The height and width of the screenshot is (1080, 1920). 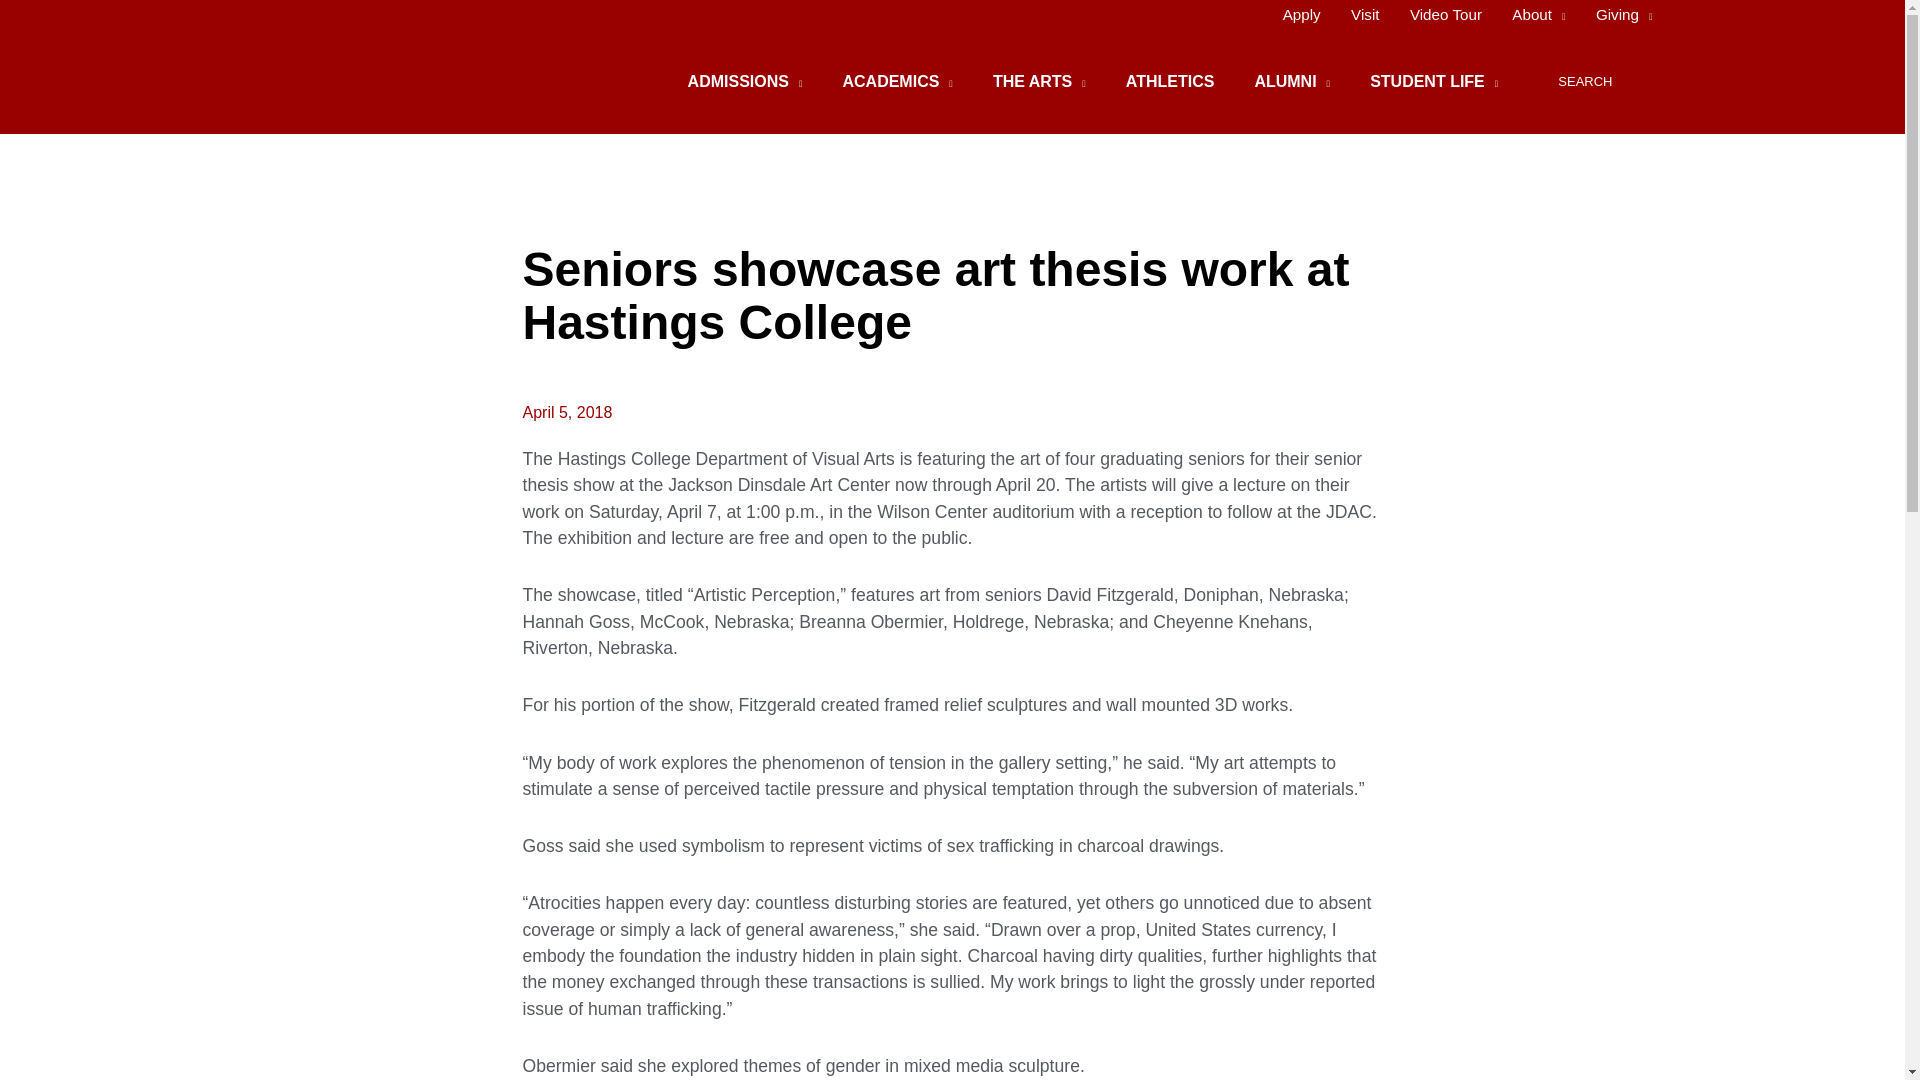 I want to click on ADMISSIONS, so click(x=746, y=82).